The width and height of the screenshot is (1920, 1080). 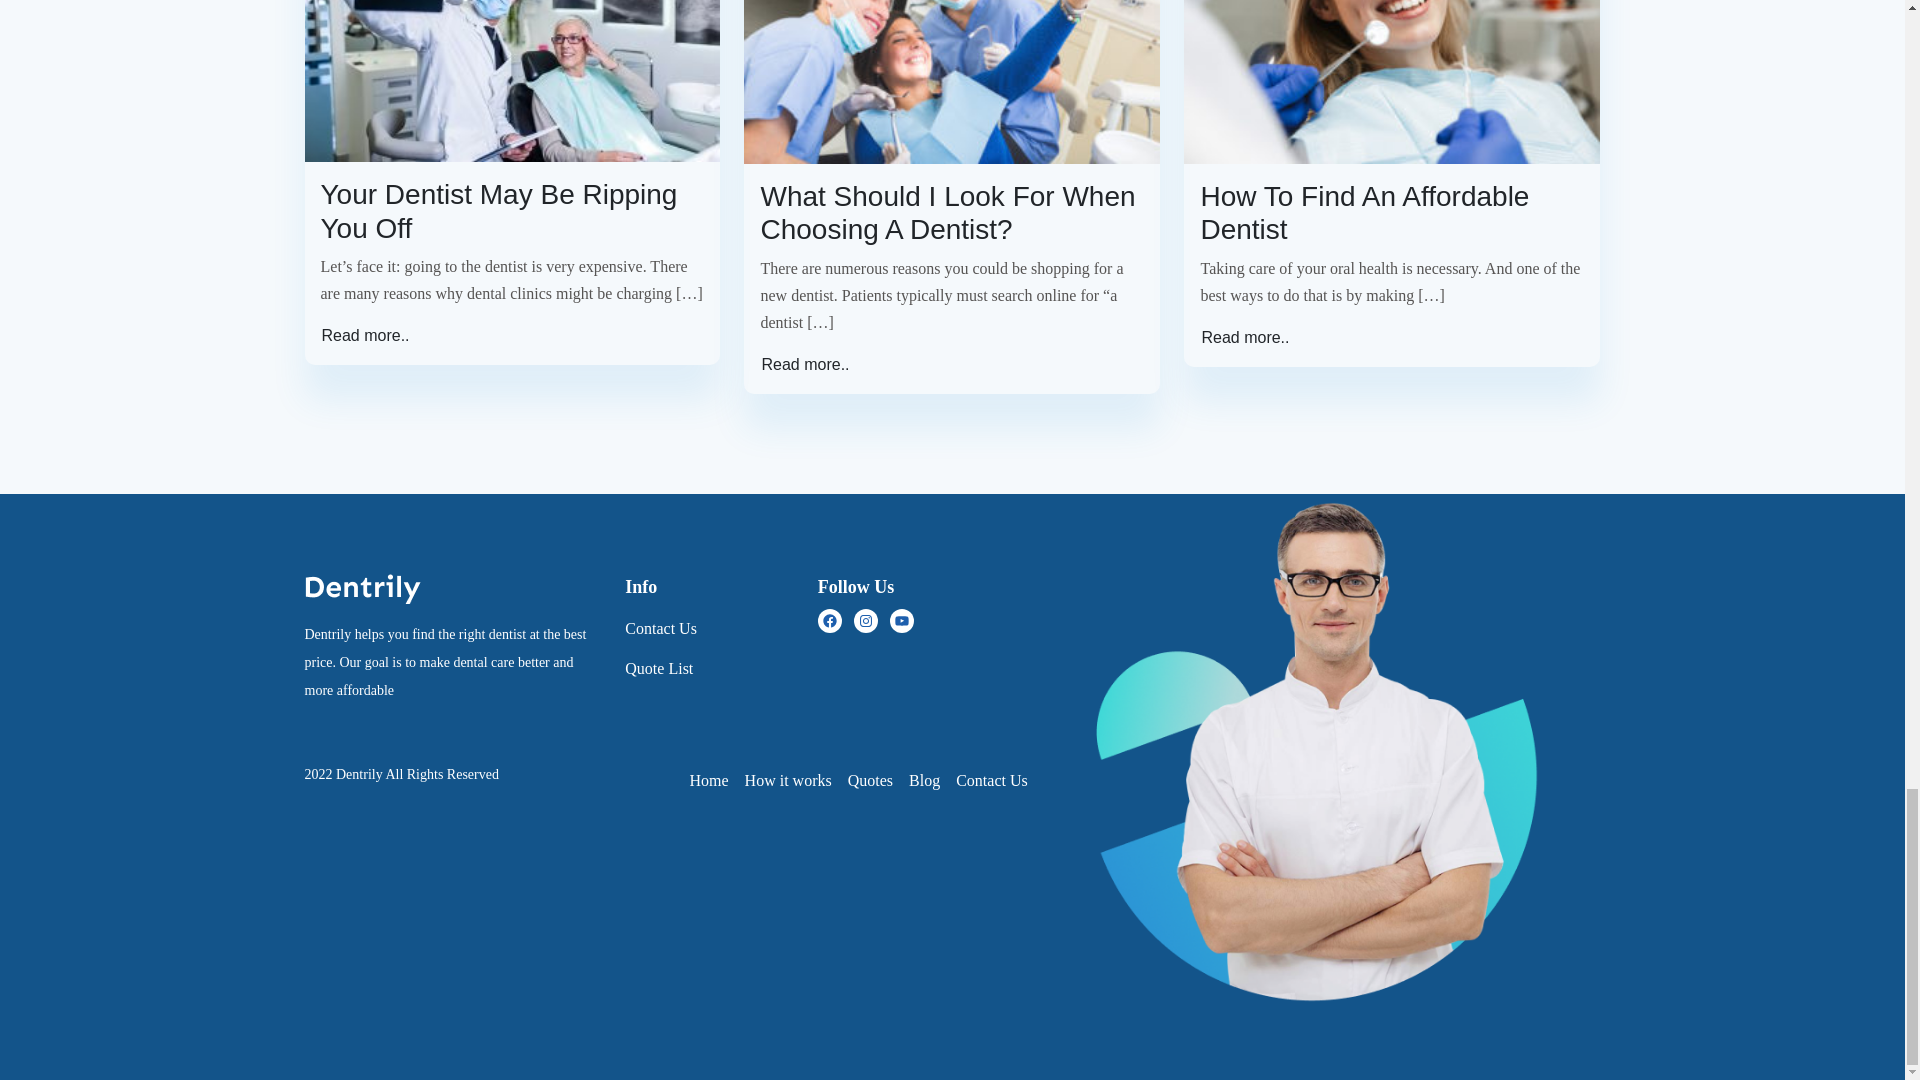 What do you see at coordinates (866, 620) in the screenshot?
I see `Instagram` at bounding box center [866, 620].